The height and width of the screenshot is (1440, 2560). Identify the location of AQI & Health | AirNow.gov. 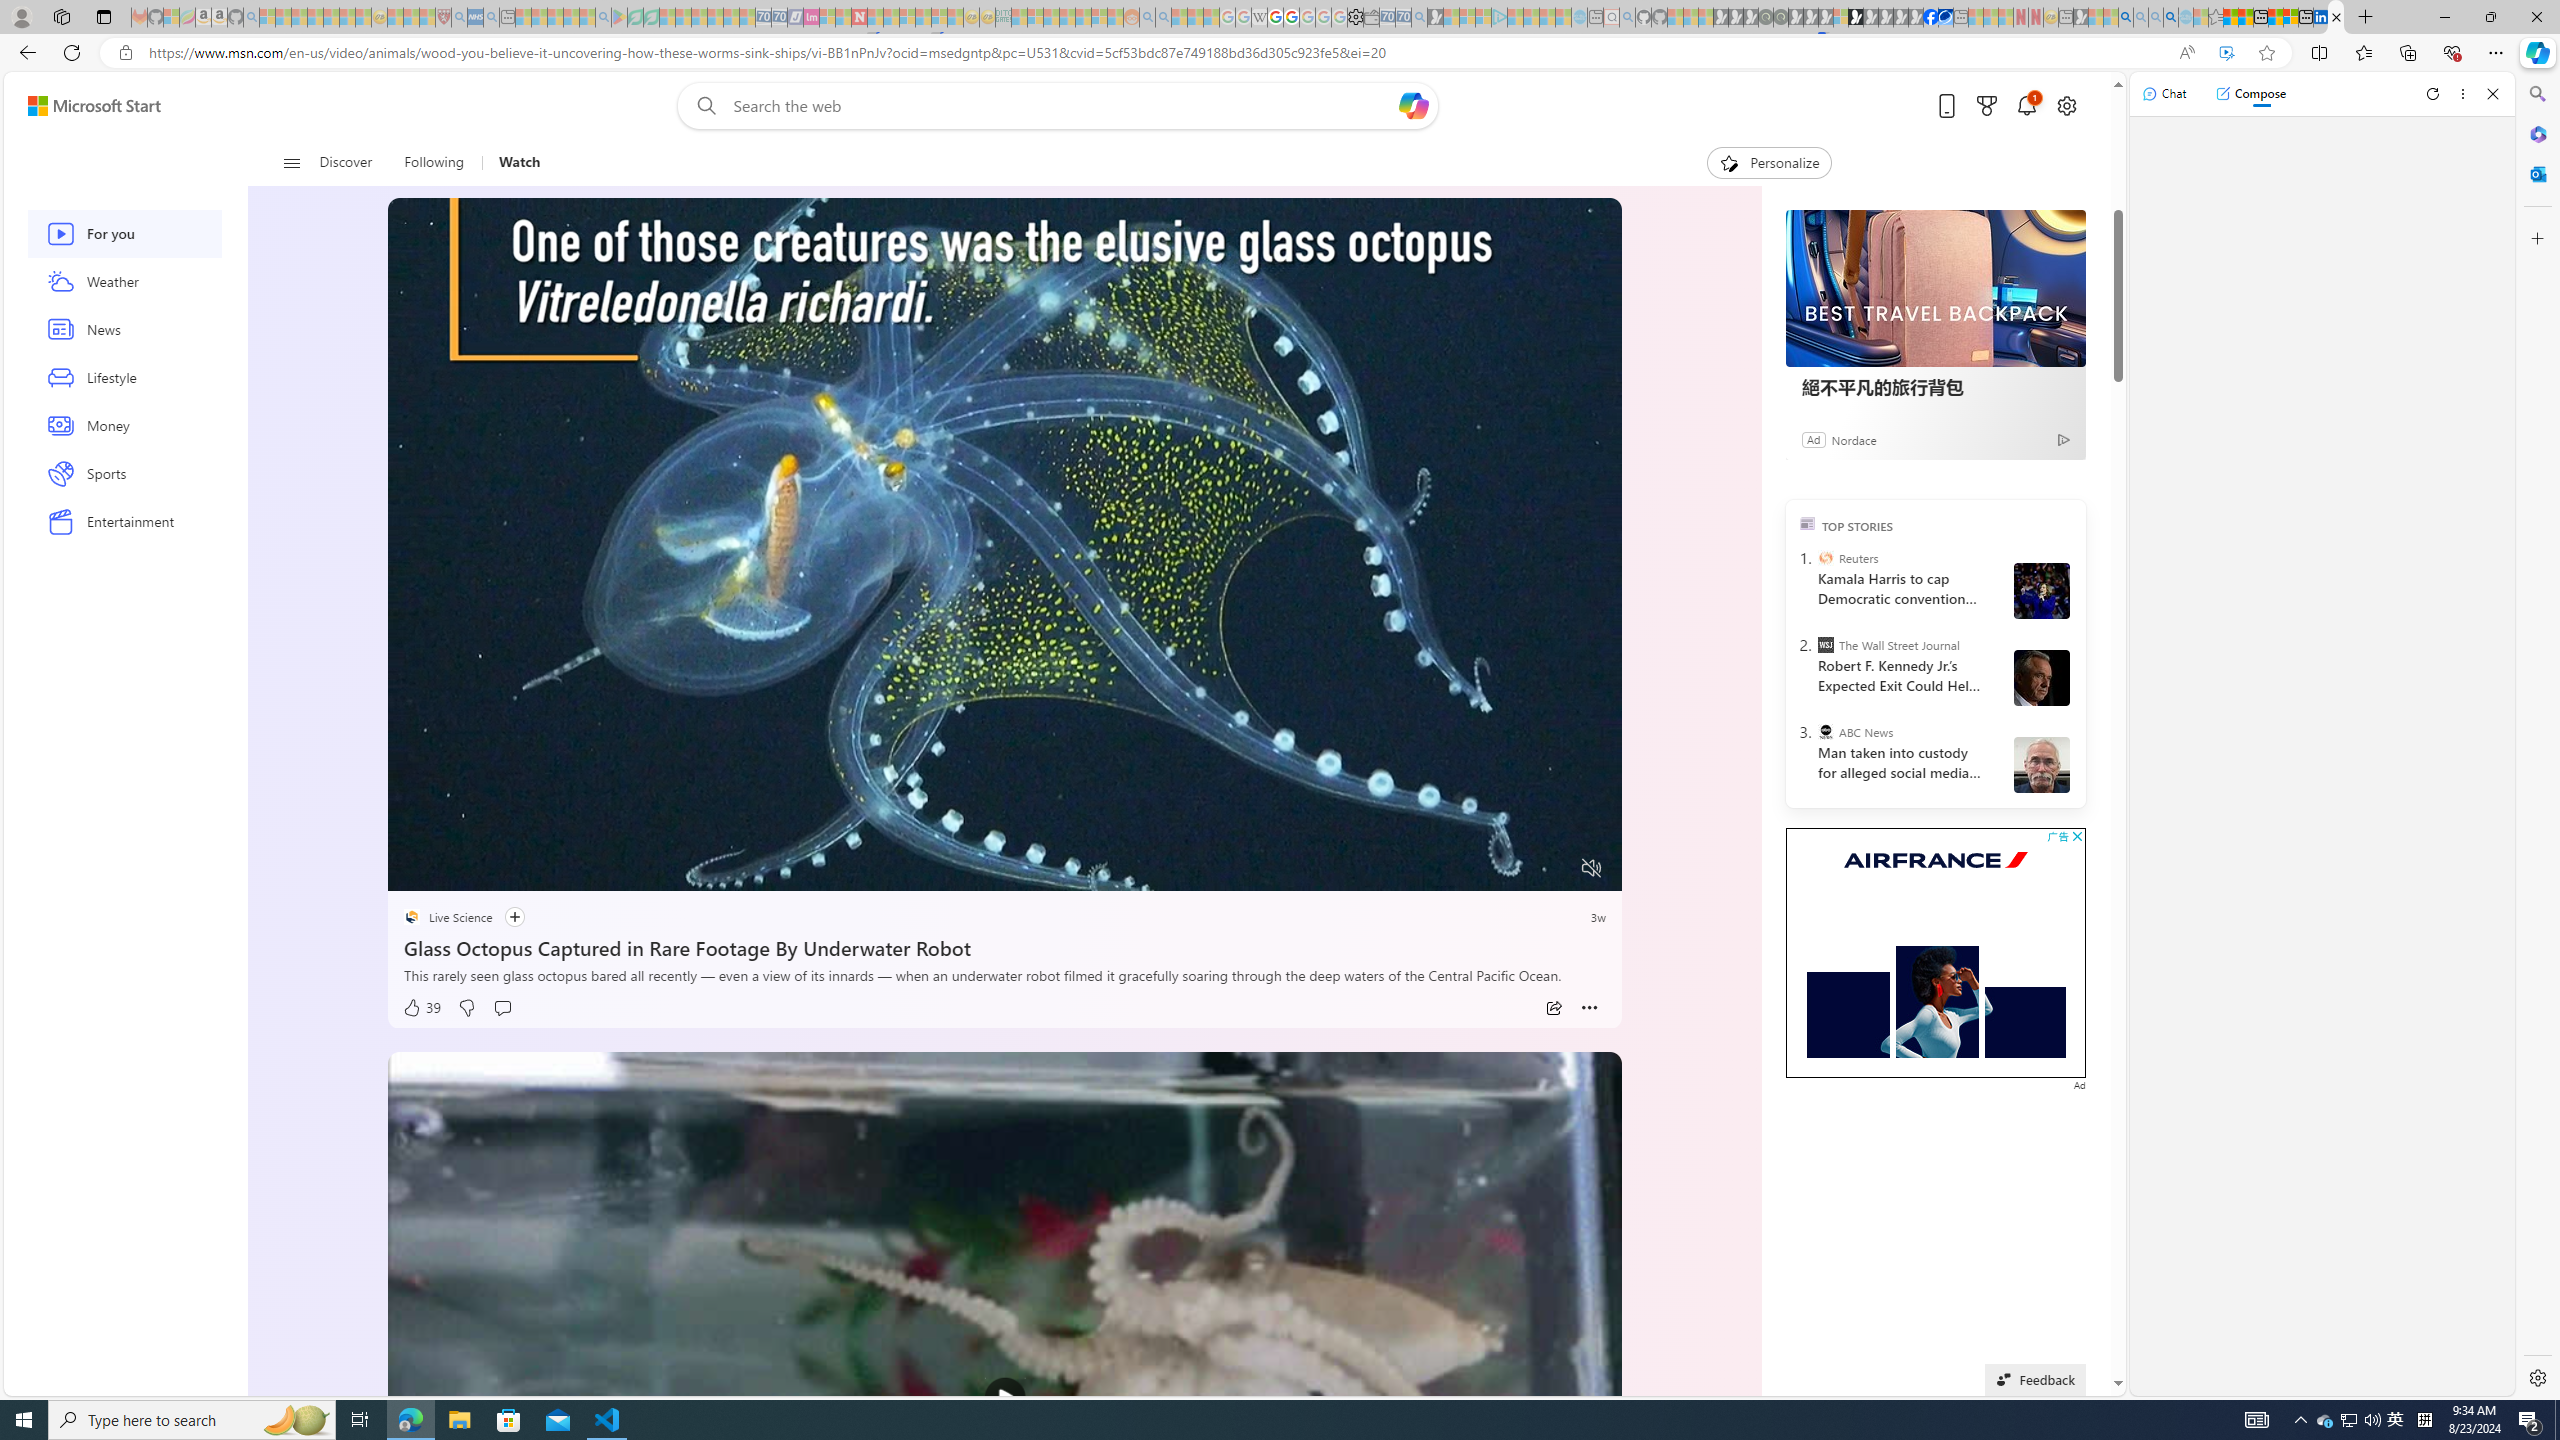
(1945, 17).